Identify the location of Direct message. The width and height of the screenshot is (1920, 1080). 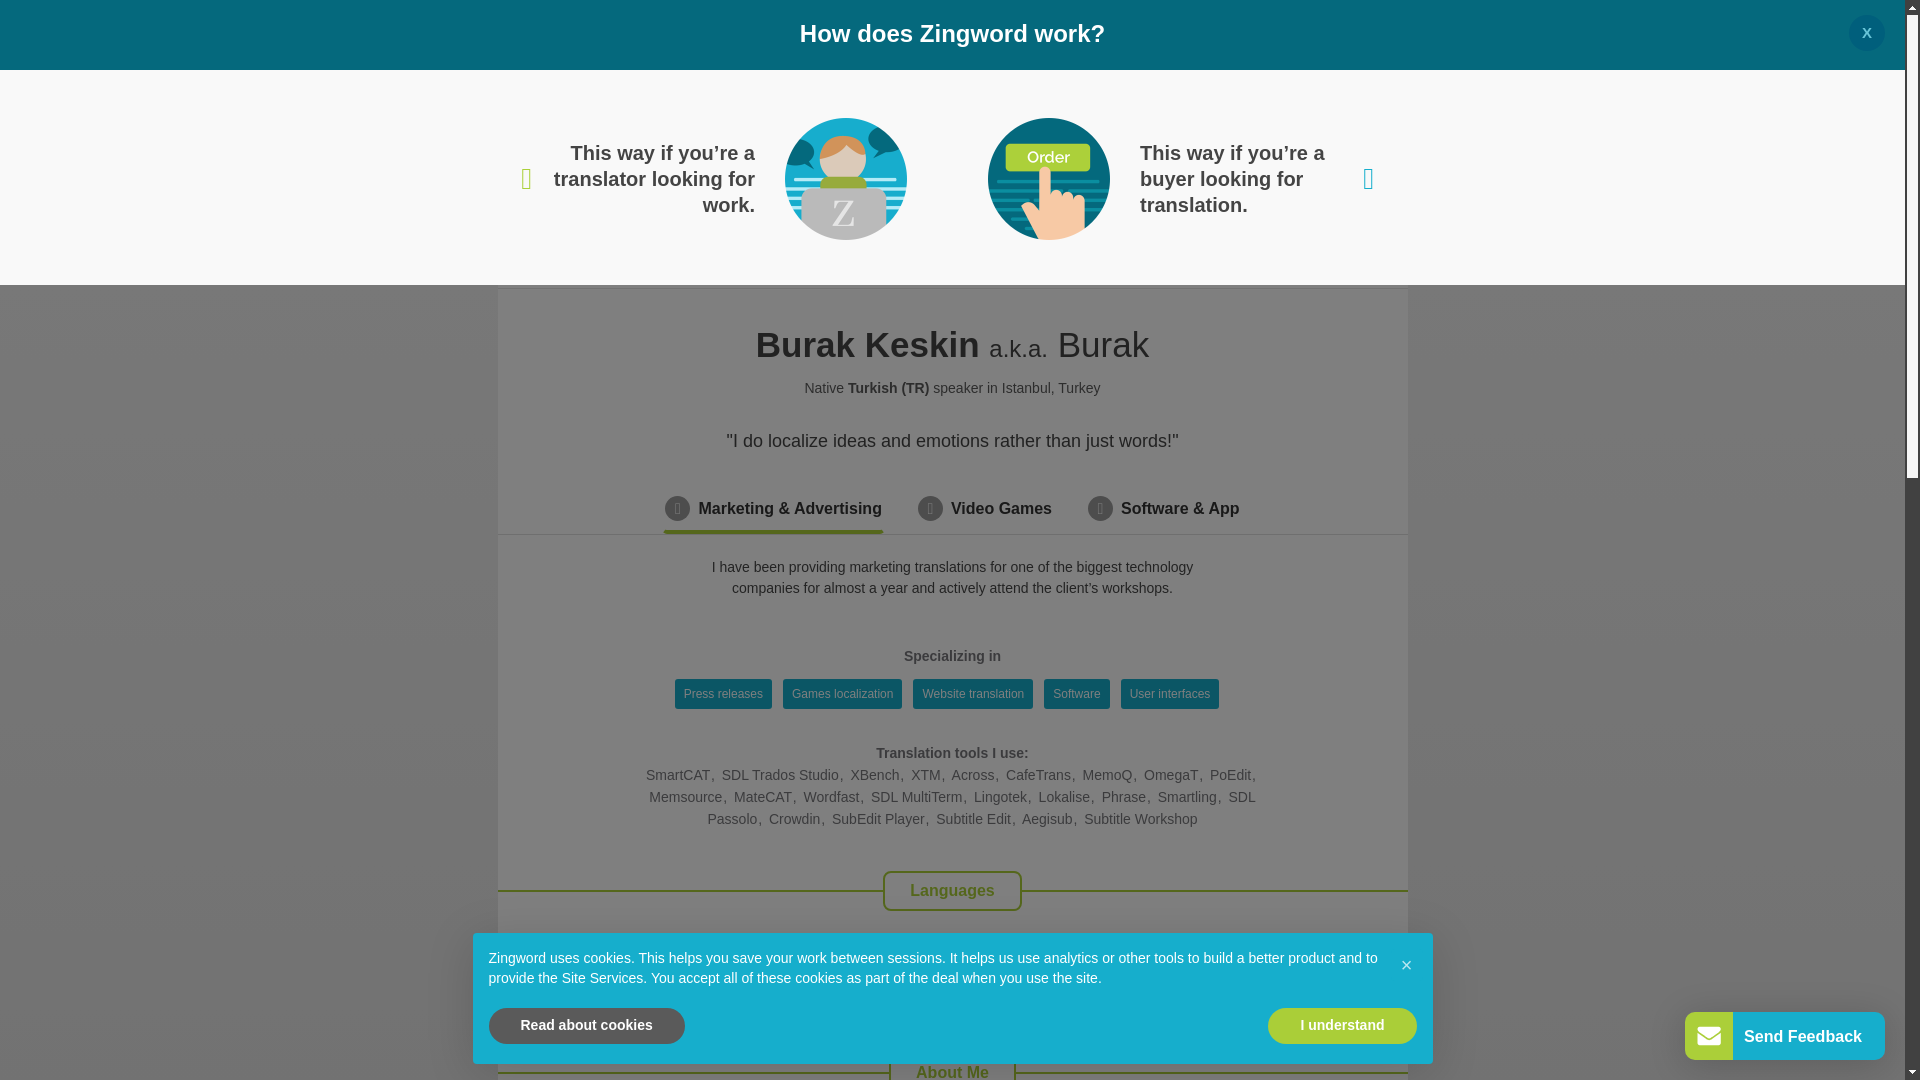
(1195, 108).